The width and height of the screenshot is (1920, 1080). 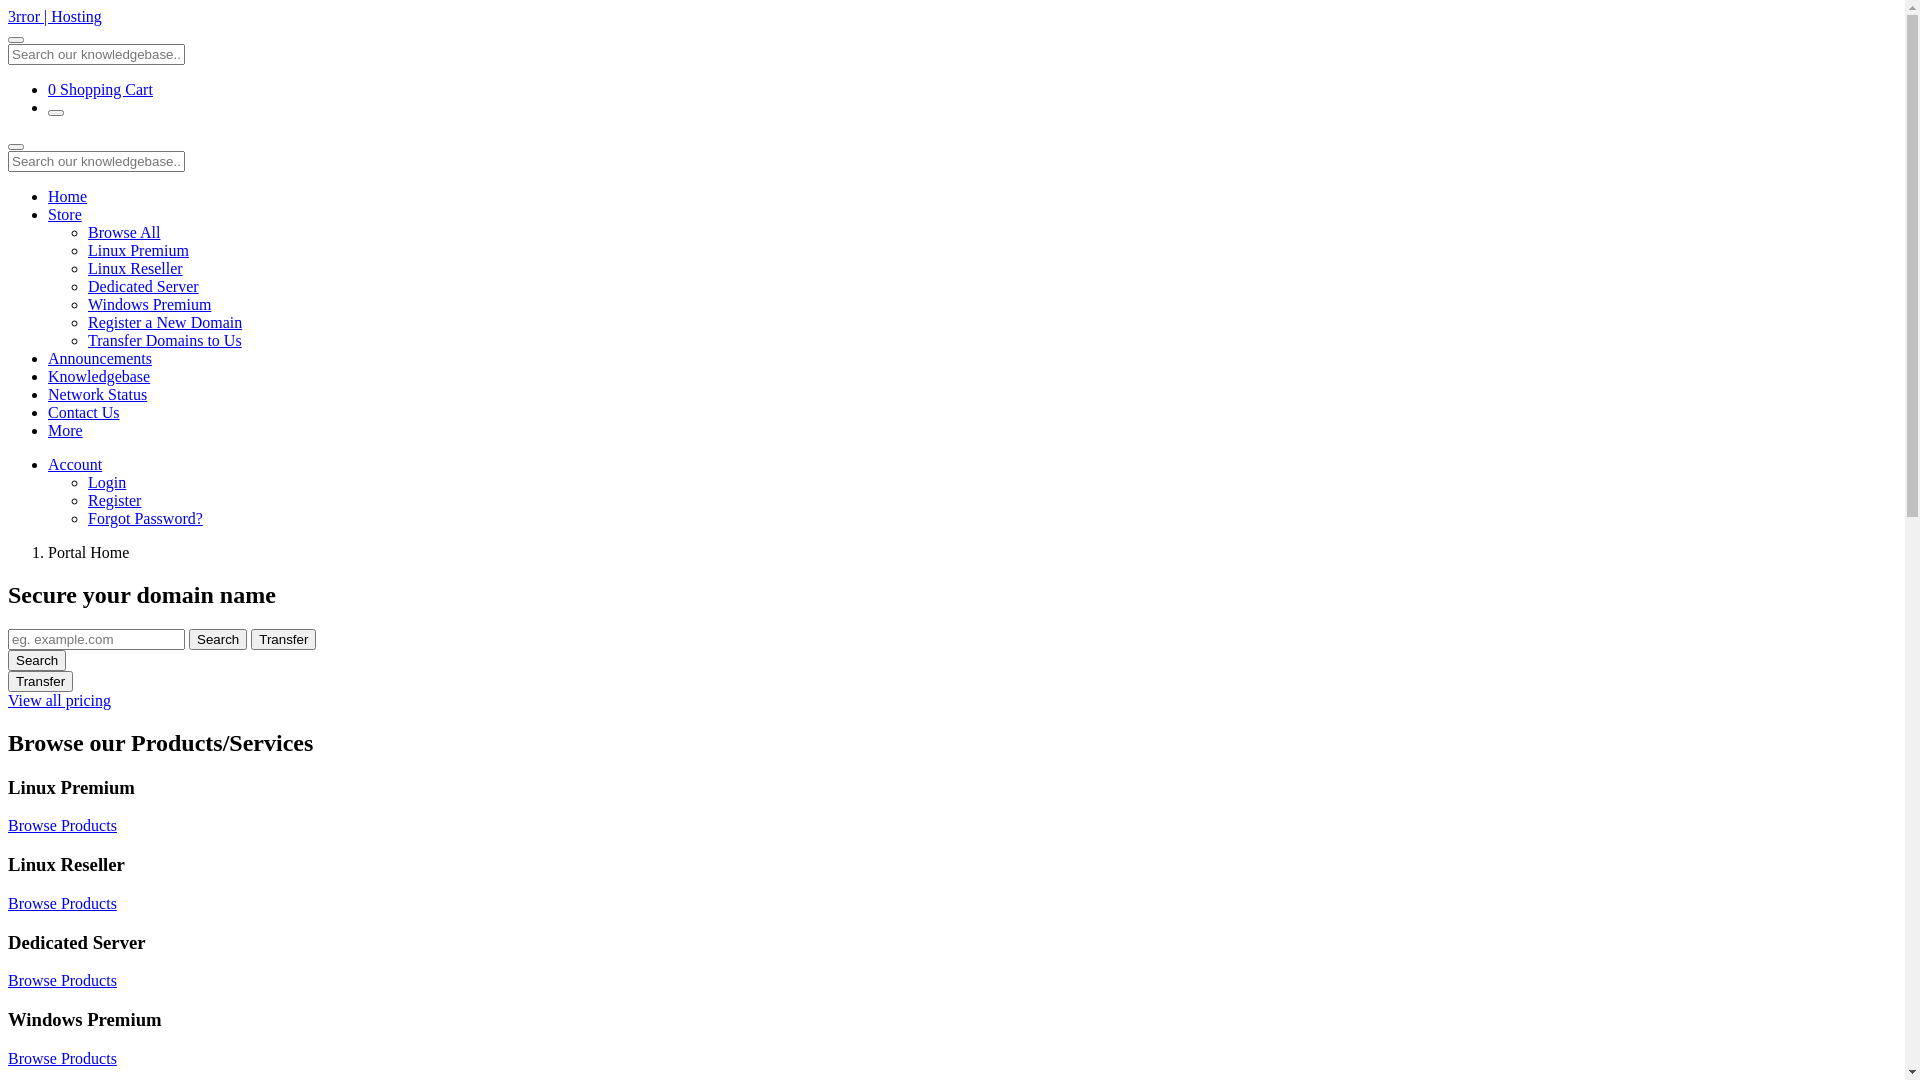 What do you see at coordinates (65, 214) in the screenshot?
I see `Store` at bounding box center [65, 214].